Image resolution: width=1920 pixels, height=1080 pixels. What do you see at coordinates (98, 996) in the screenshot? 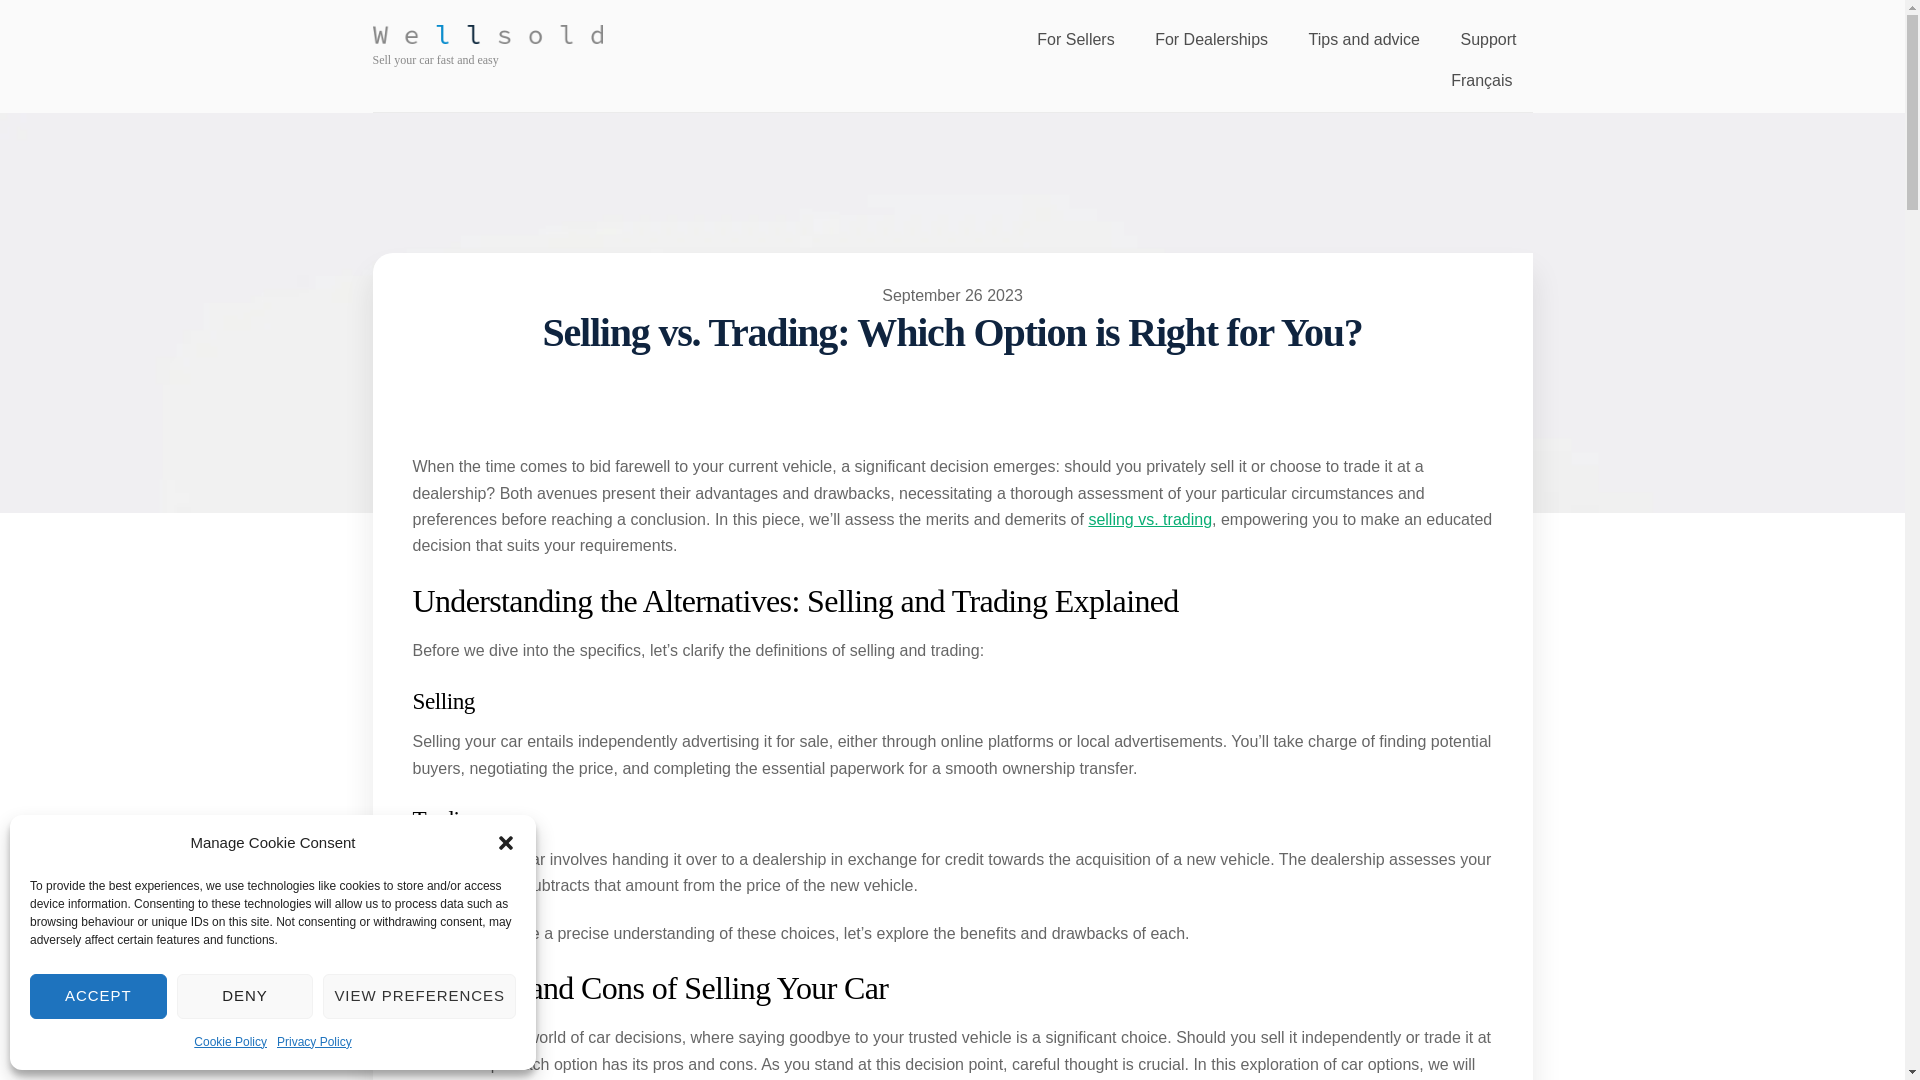
I see `ACCEPT` at bounding box center [98, 996].